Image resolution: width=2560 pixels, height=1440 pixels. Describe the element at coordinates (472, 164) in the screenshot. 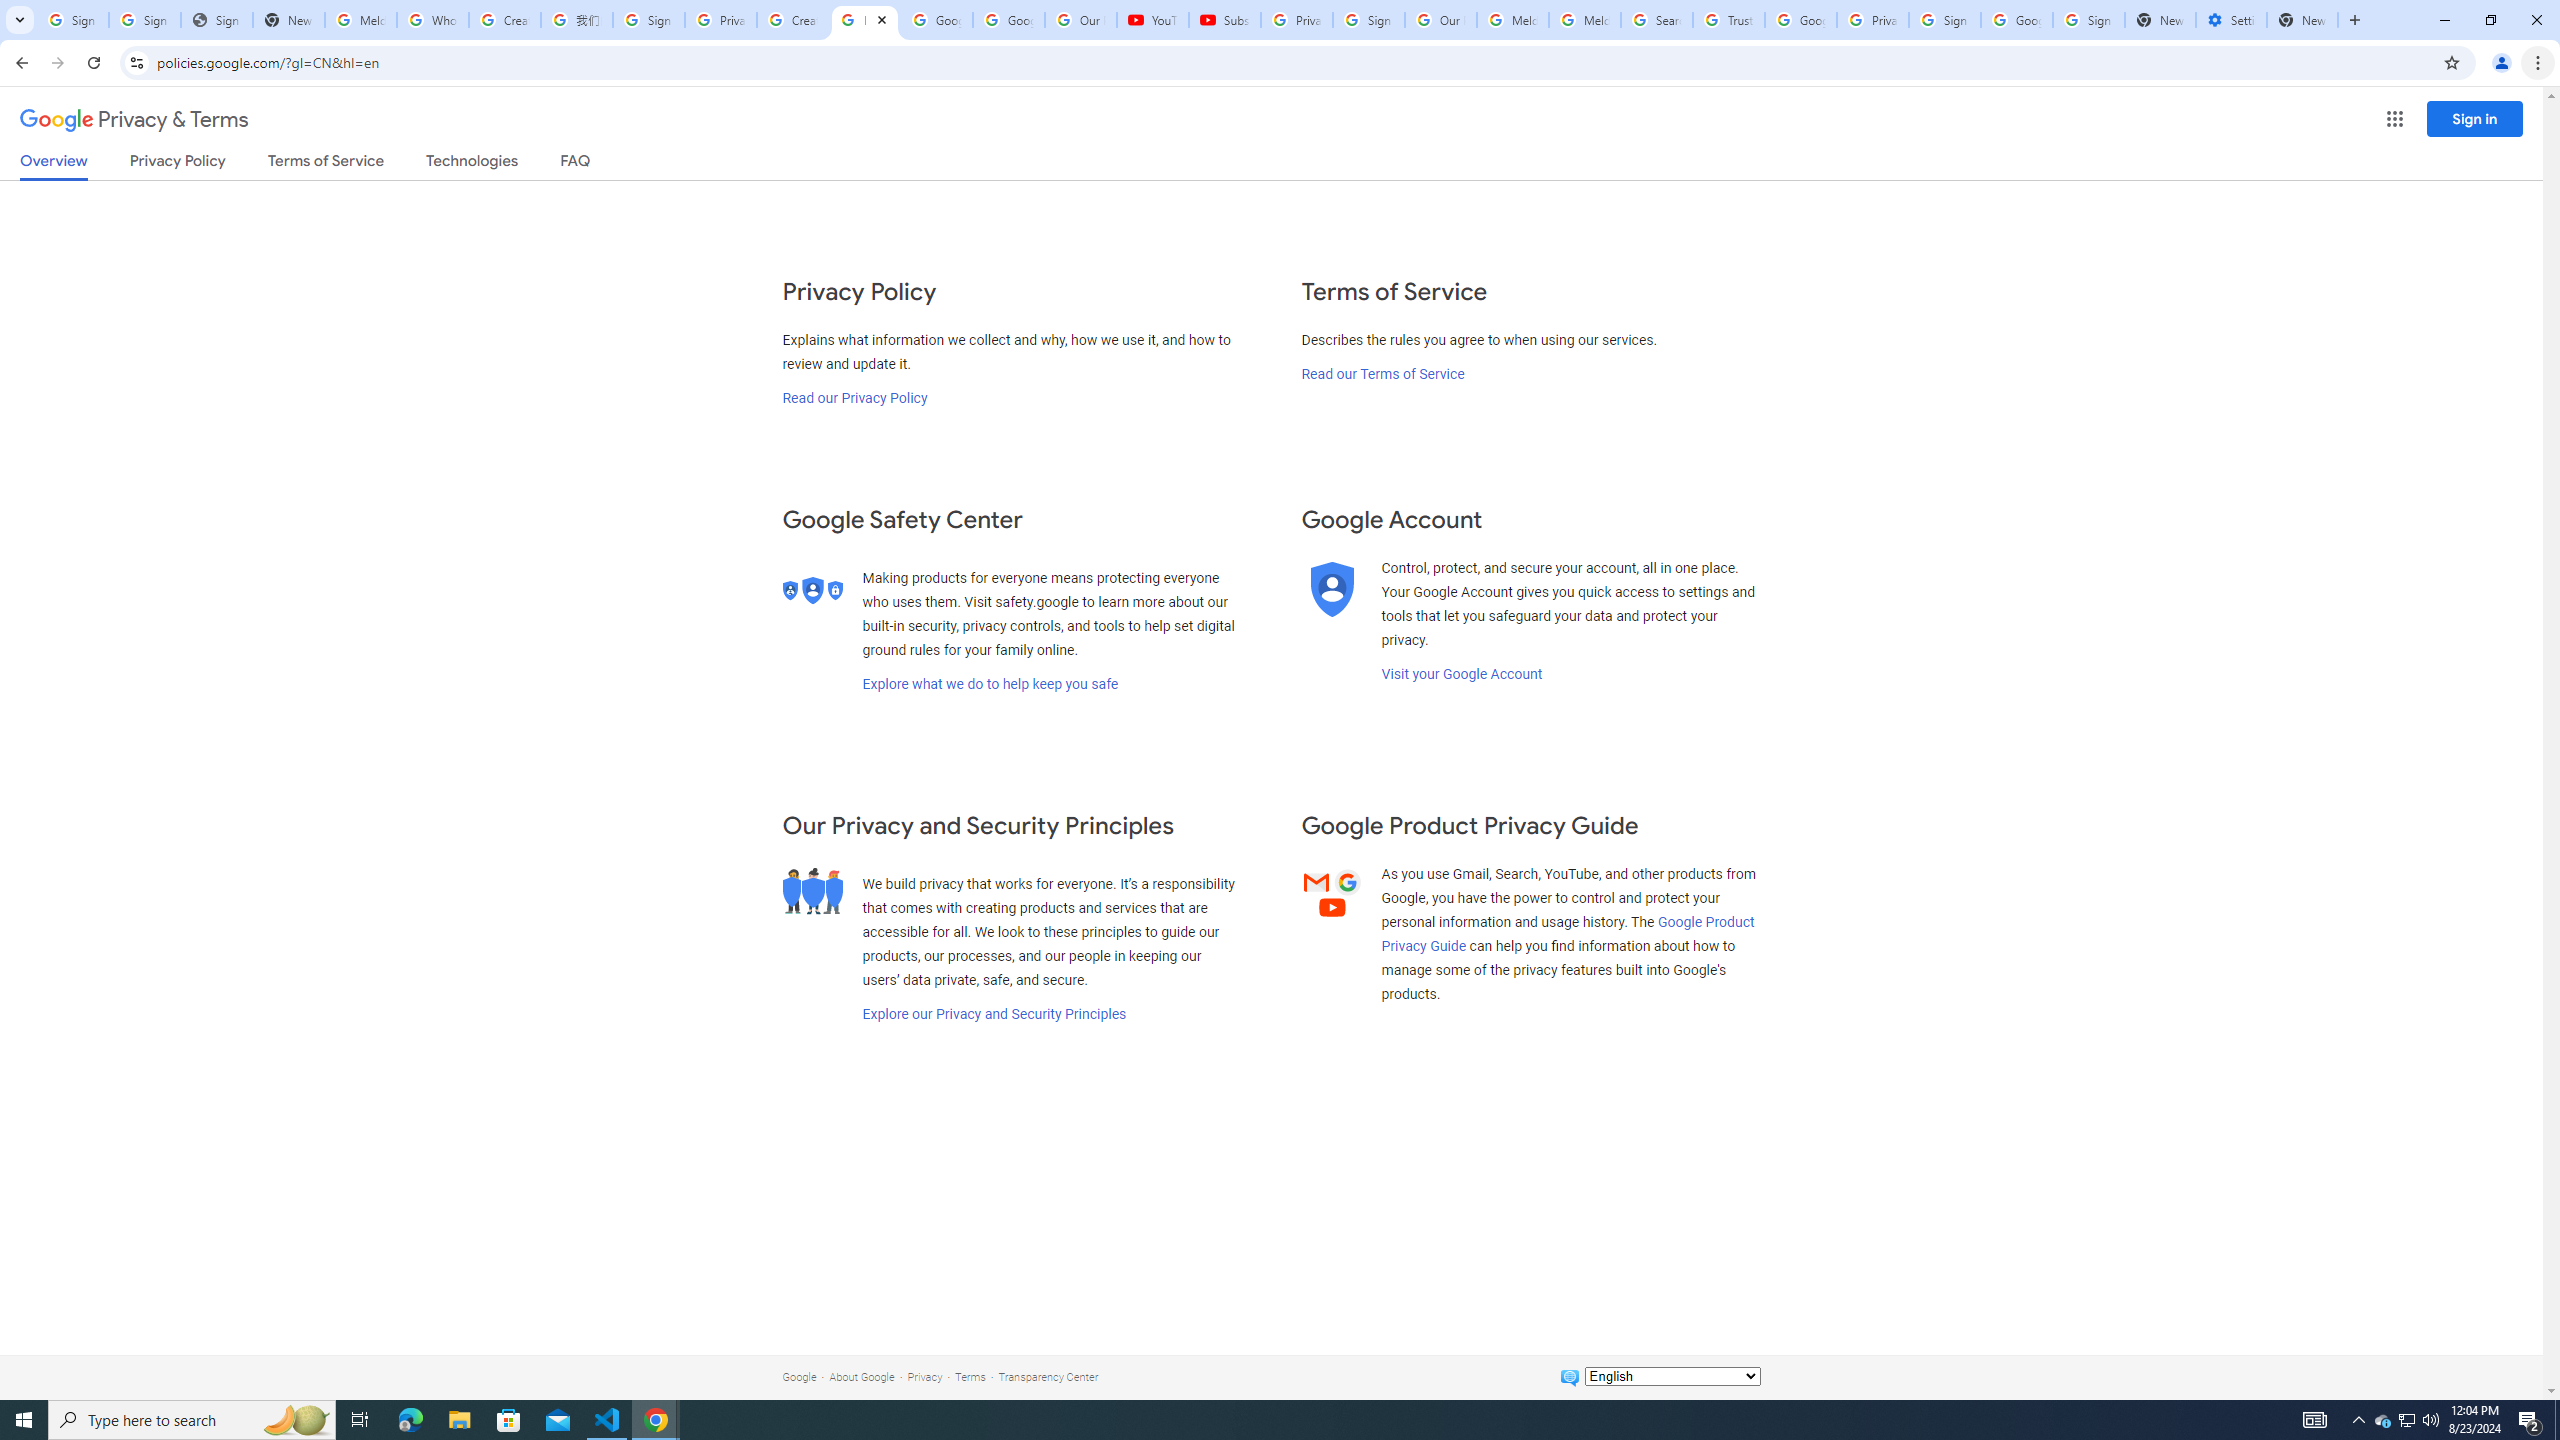

I see `Technologies` at that location.